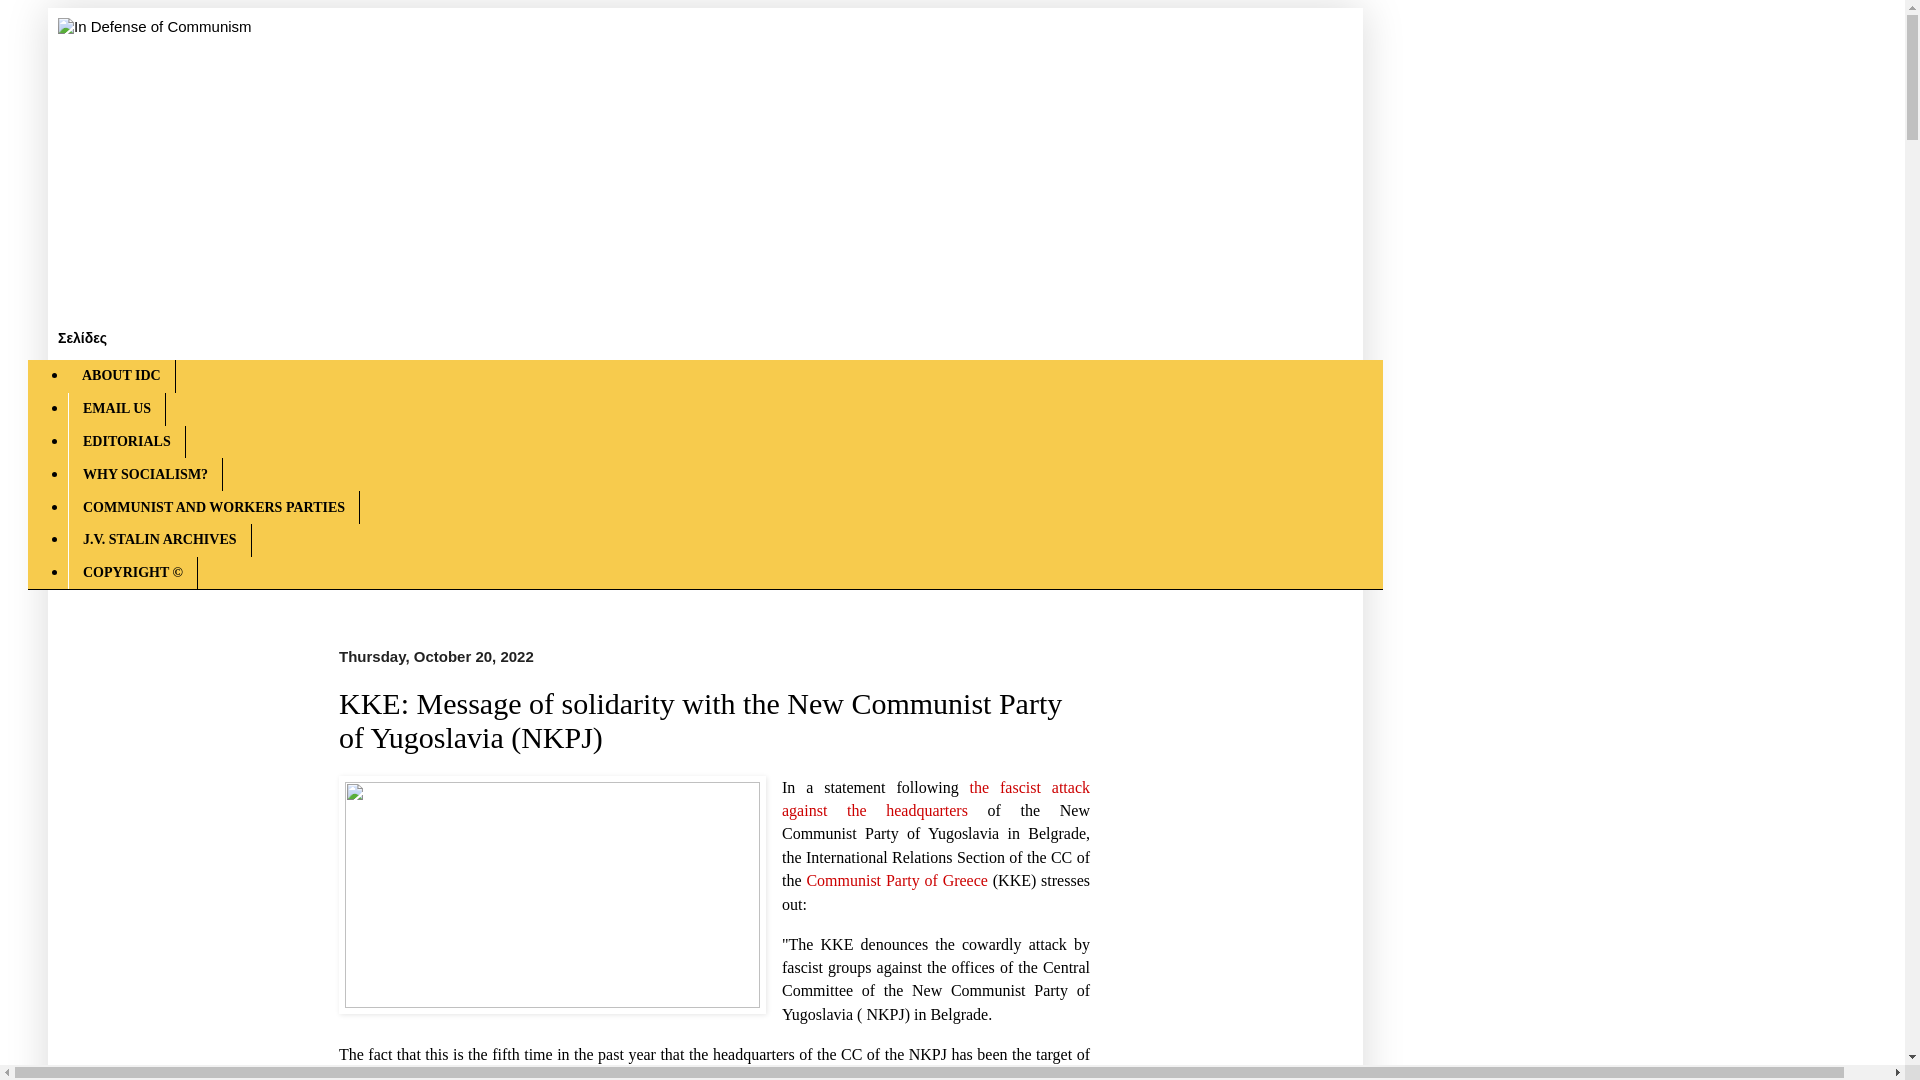 This screenshot has height=1080, width=1920. What do you see at coordinates (126, 442) in the screenshot?
I see `EDITORIALS` at bounding box center [126, 442].